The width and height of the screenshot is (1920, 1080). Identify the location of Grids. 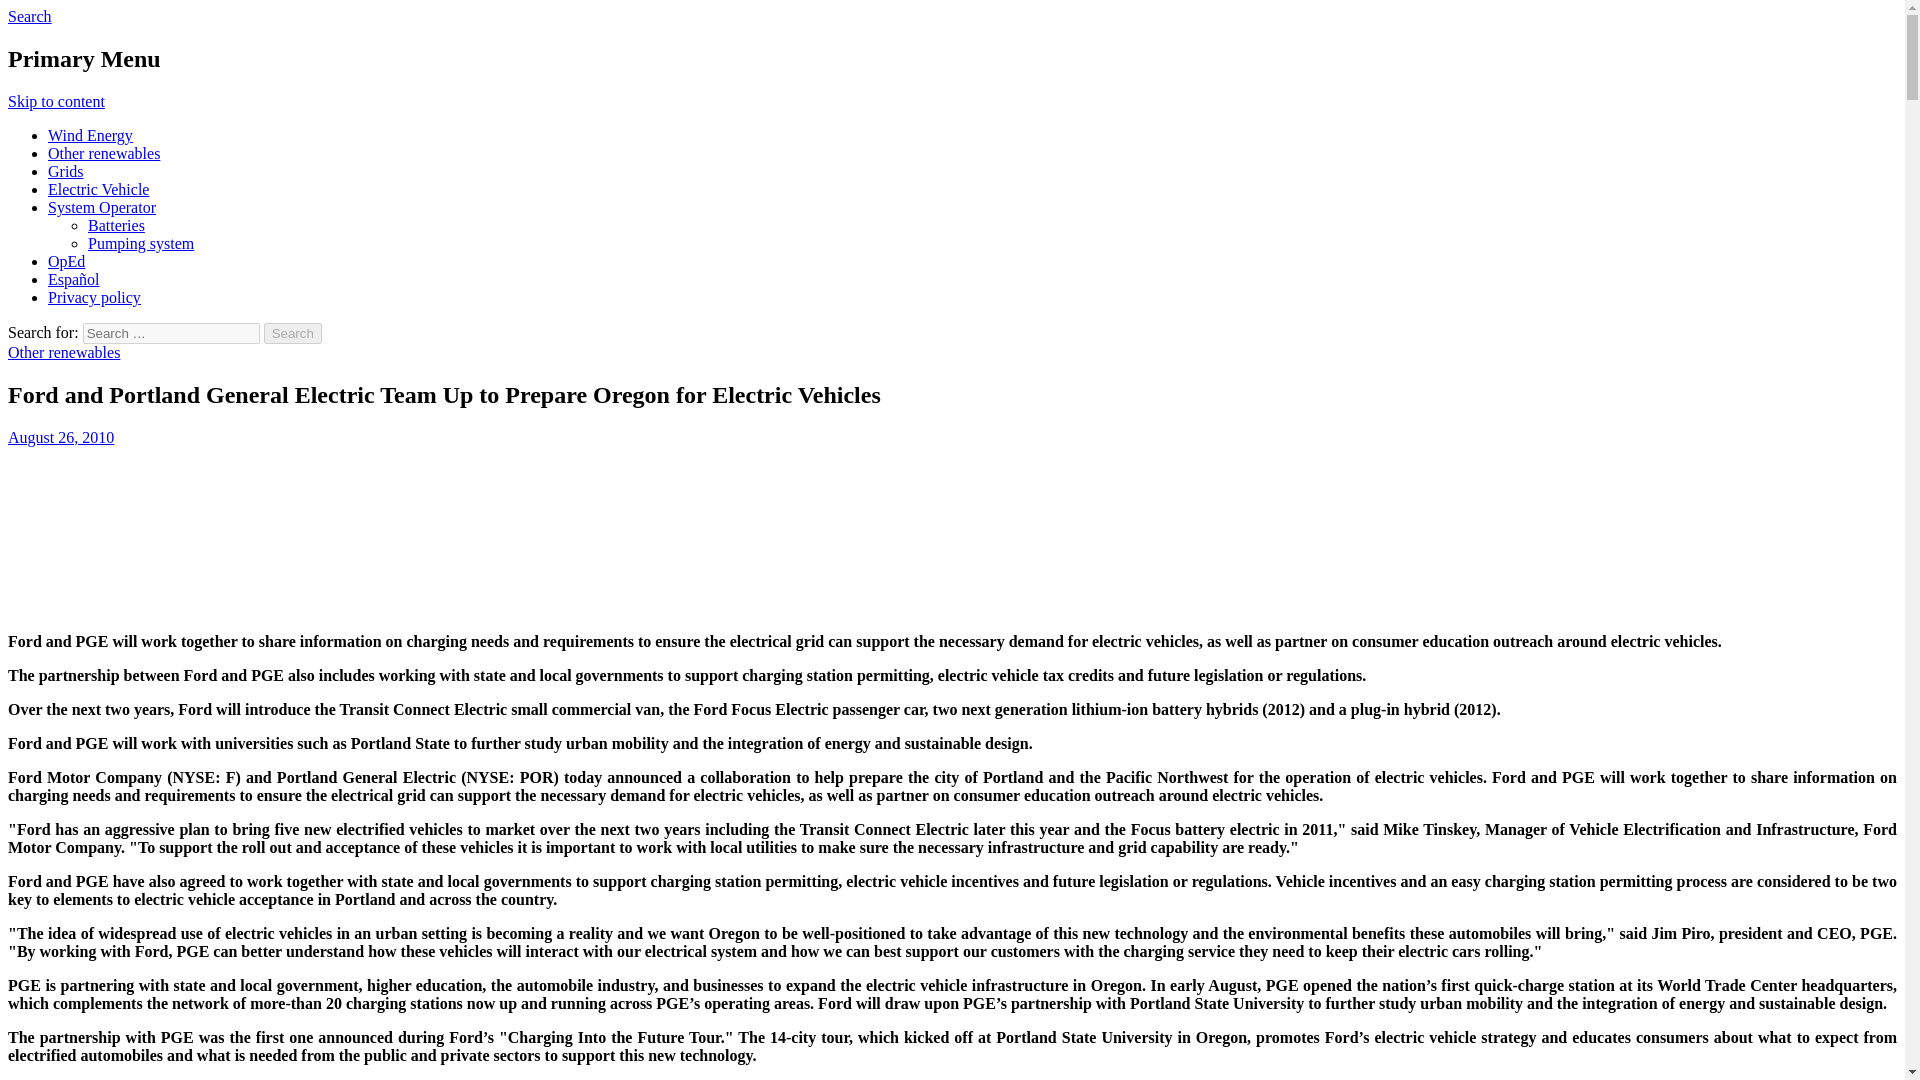
(66, 172).